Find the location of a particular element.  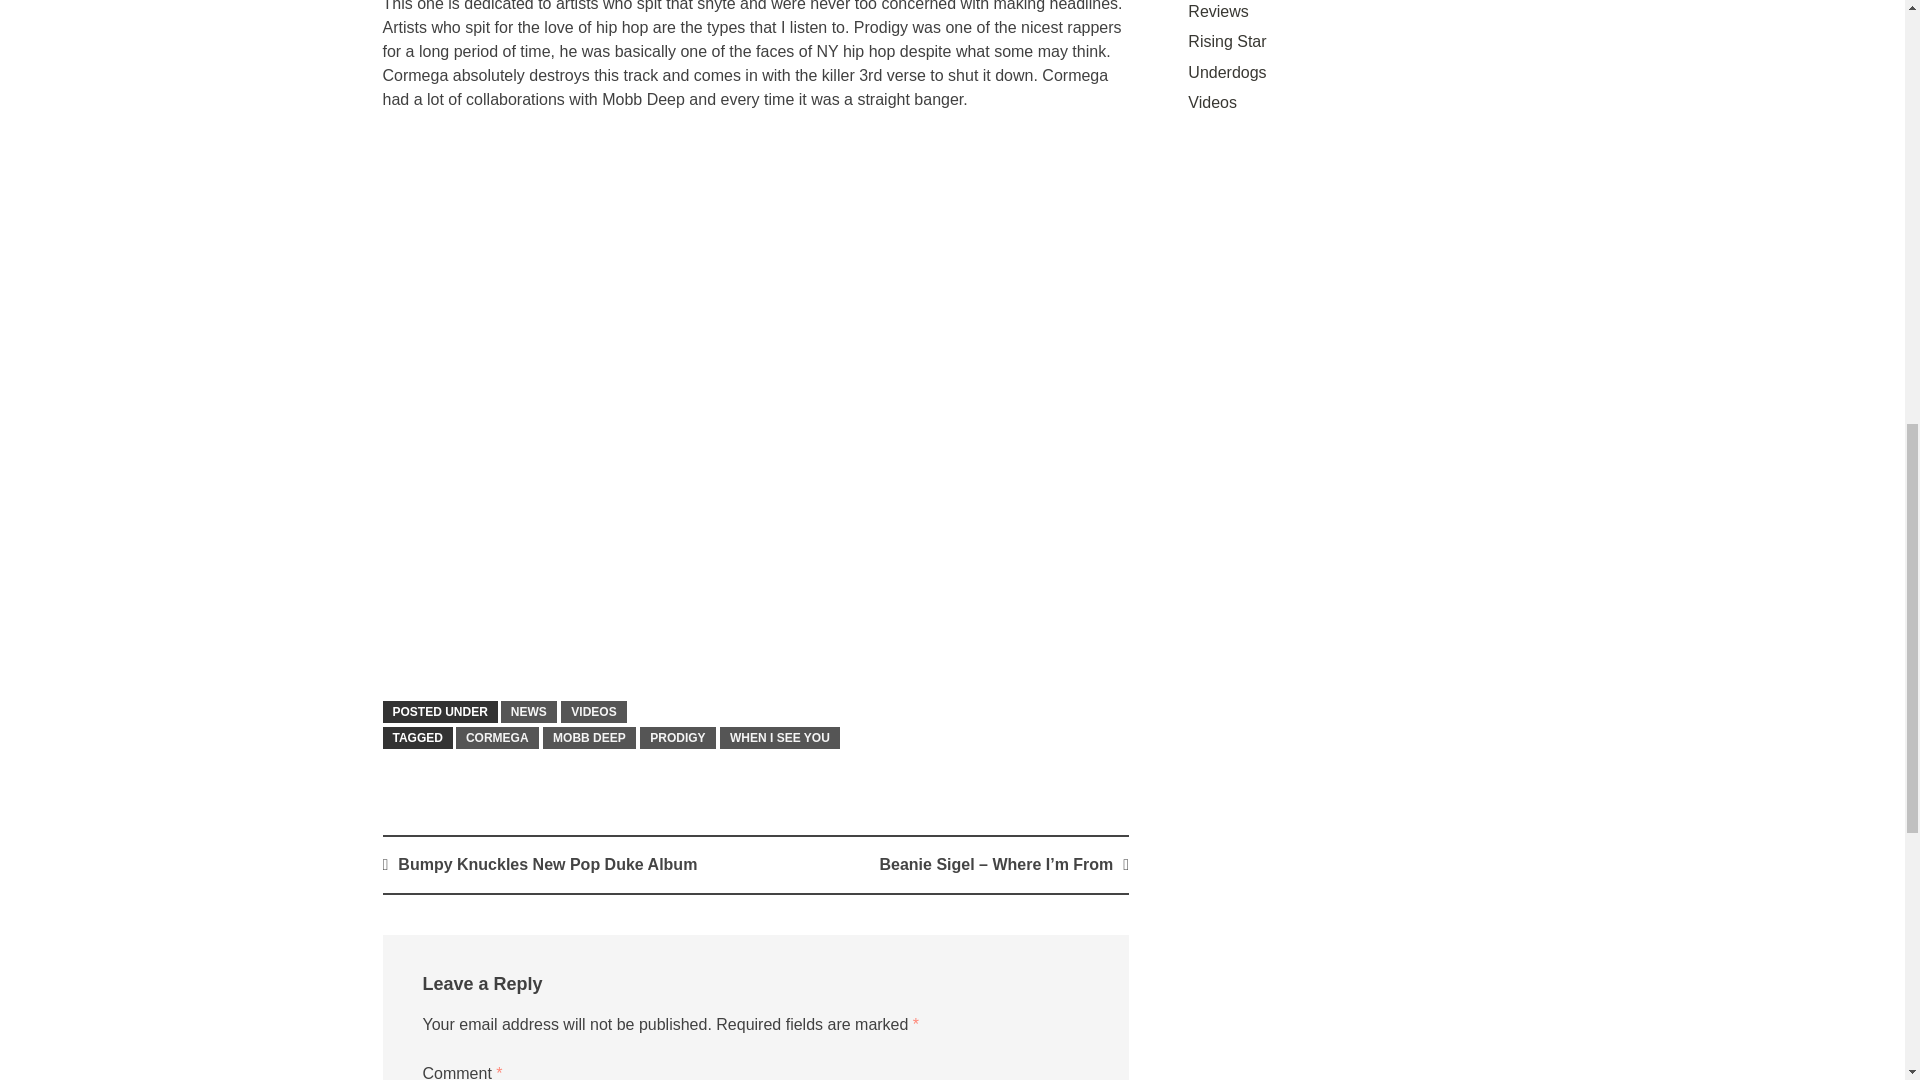

VIDEOS is located at coordinates (592, 711).